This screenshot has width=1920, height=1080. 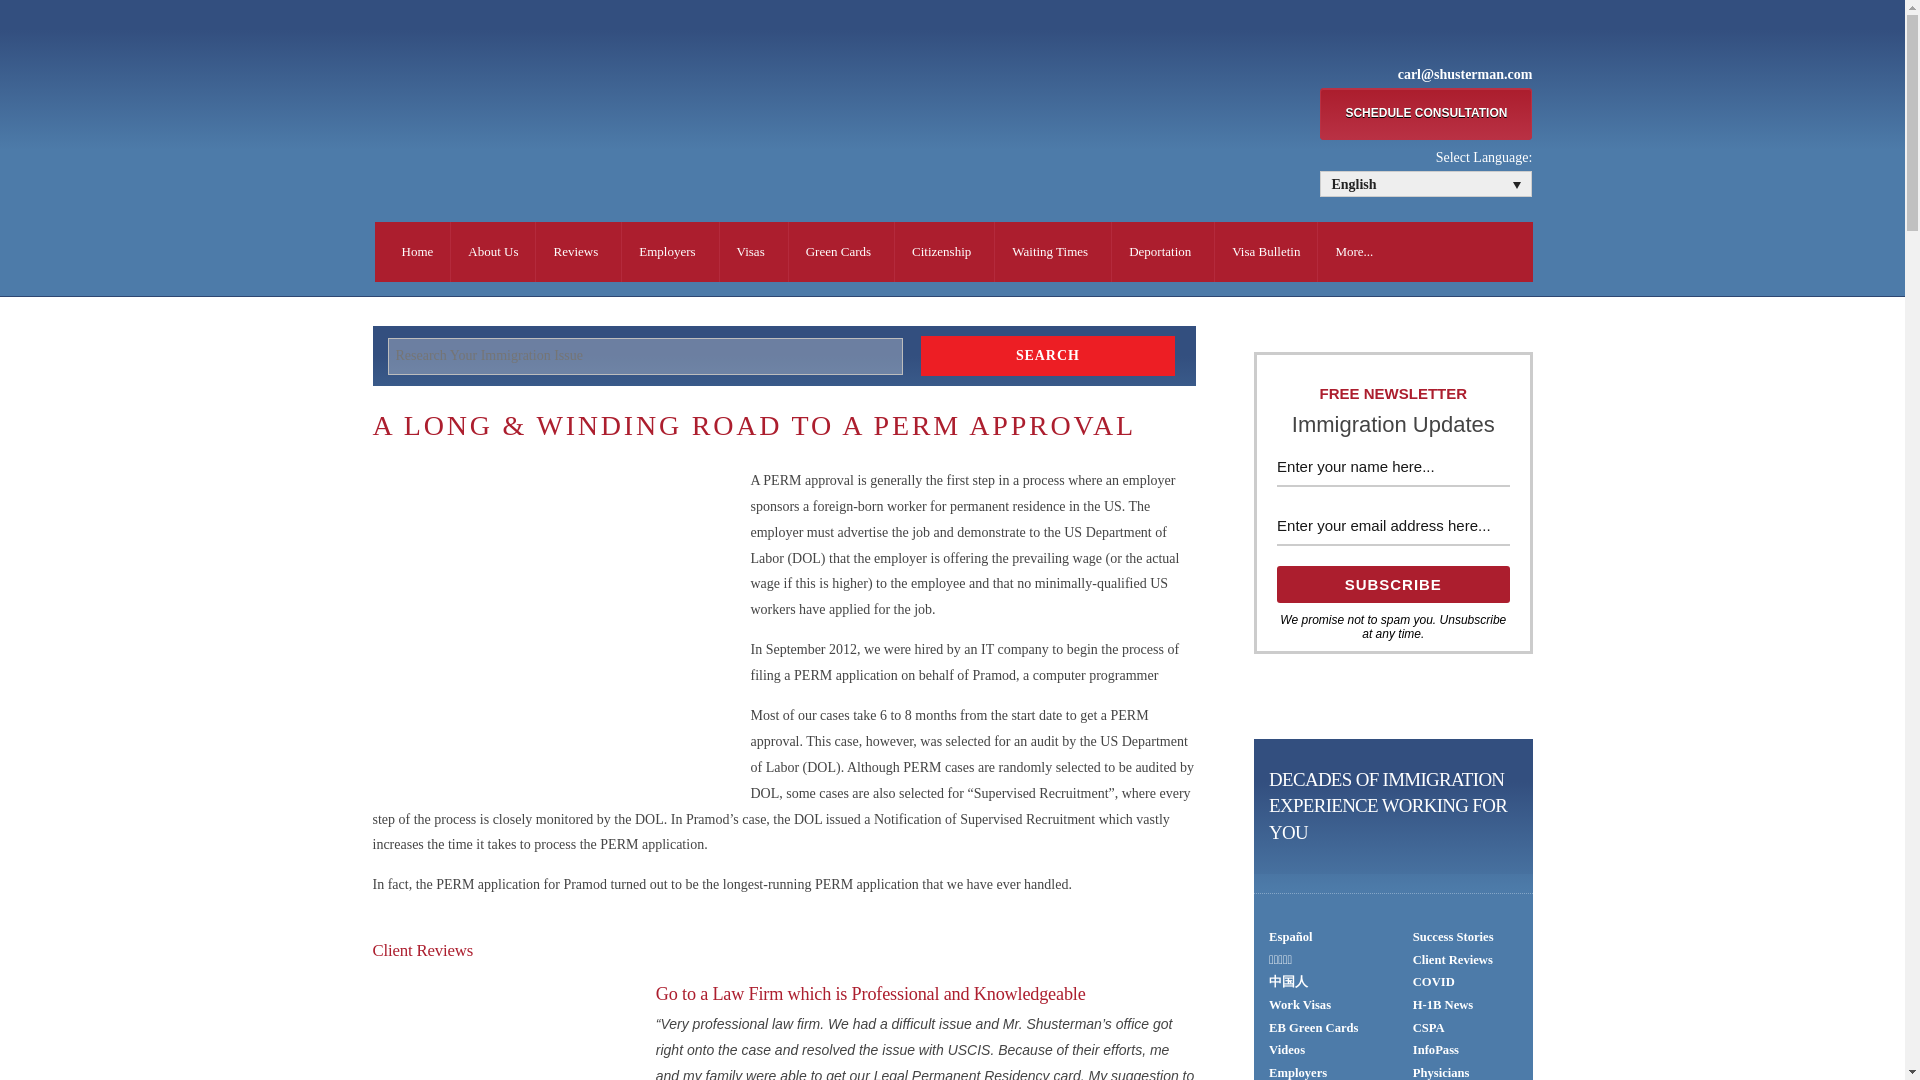 What do you see at coordinates (1048, 355) in the screenshot?
I see `Search` at bounding box center [1048, 355].